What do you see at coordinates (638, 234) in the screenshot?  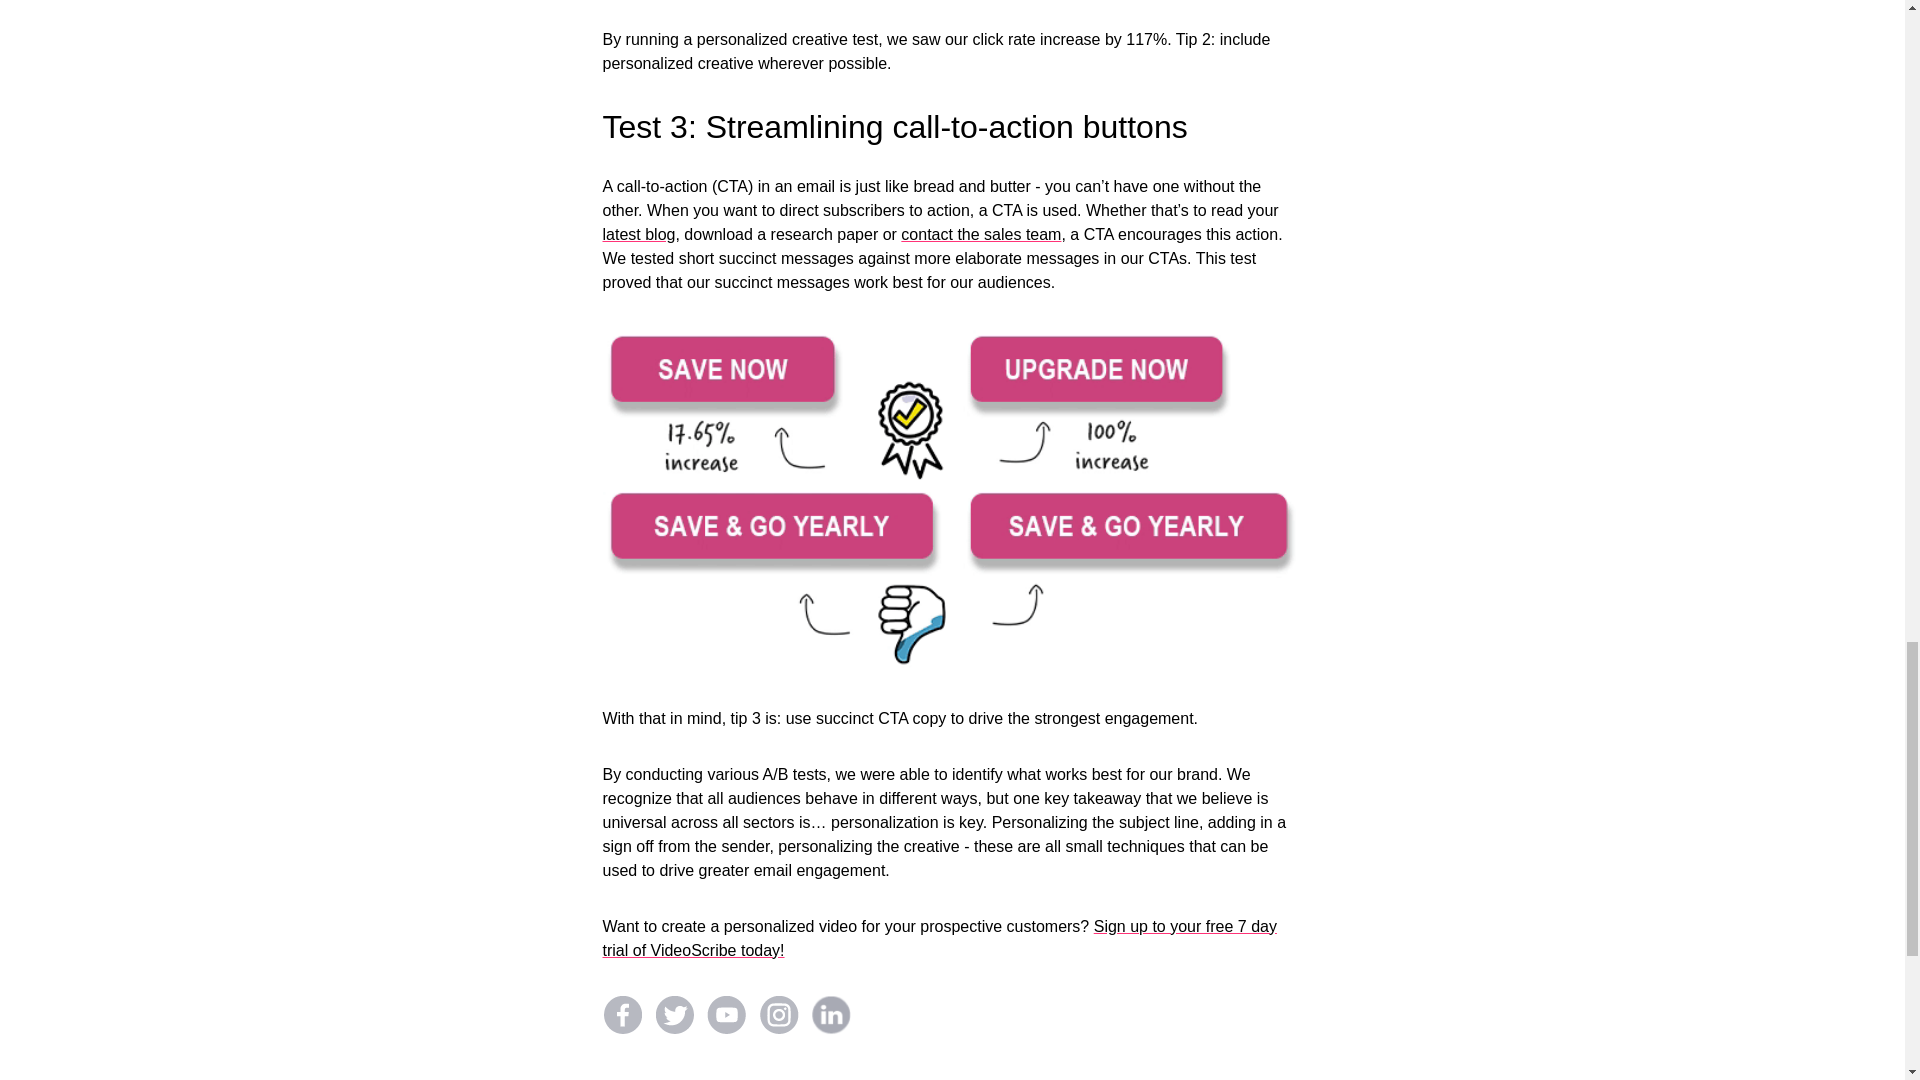 I see `latest blog` at bounding box center [638, 234].